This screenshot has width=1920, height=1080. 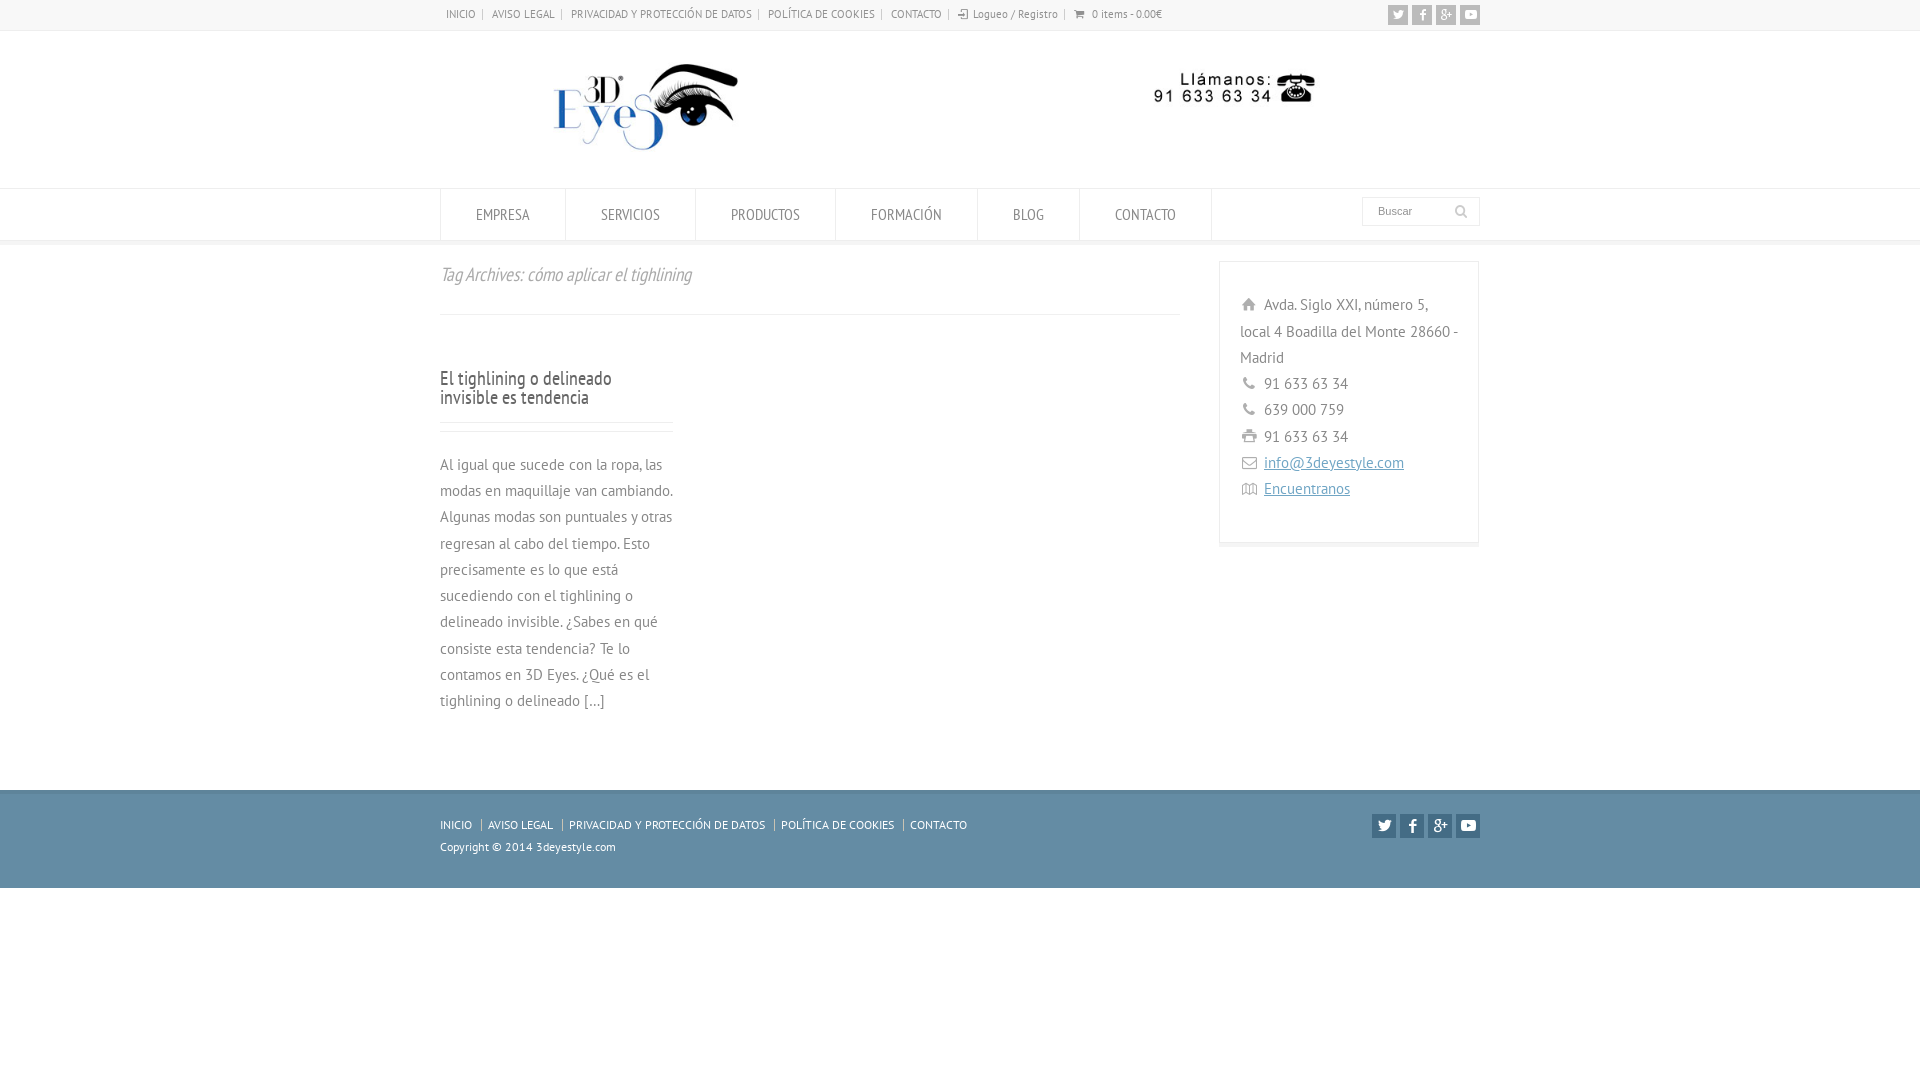 I want to click on AVISO LEGAL, so click(x=523, y=14).